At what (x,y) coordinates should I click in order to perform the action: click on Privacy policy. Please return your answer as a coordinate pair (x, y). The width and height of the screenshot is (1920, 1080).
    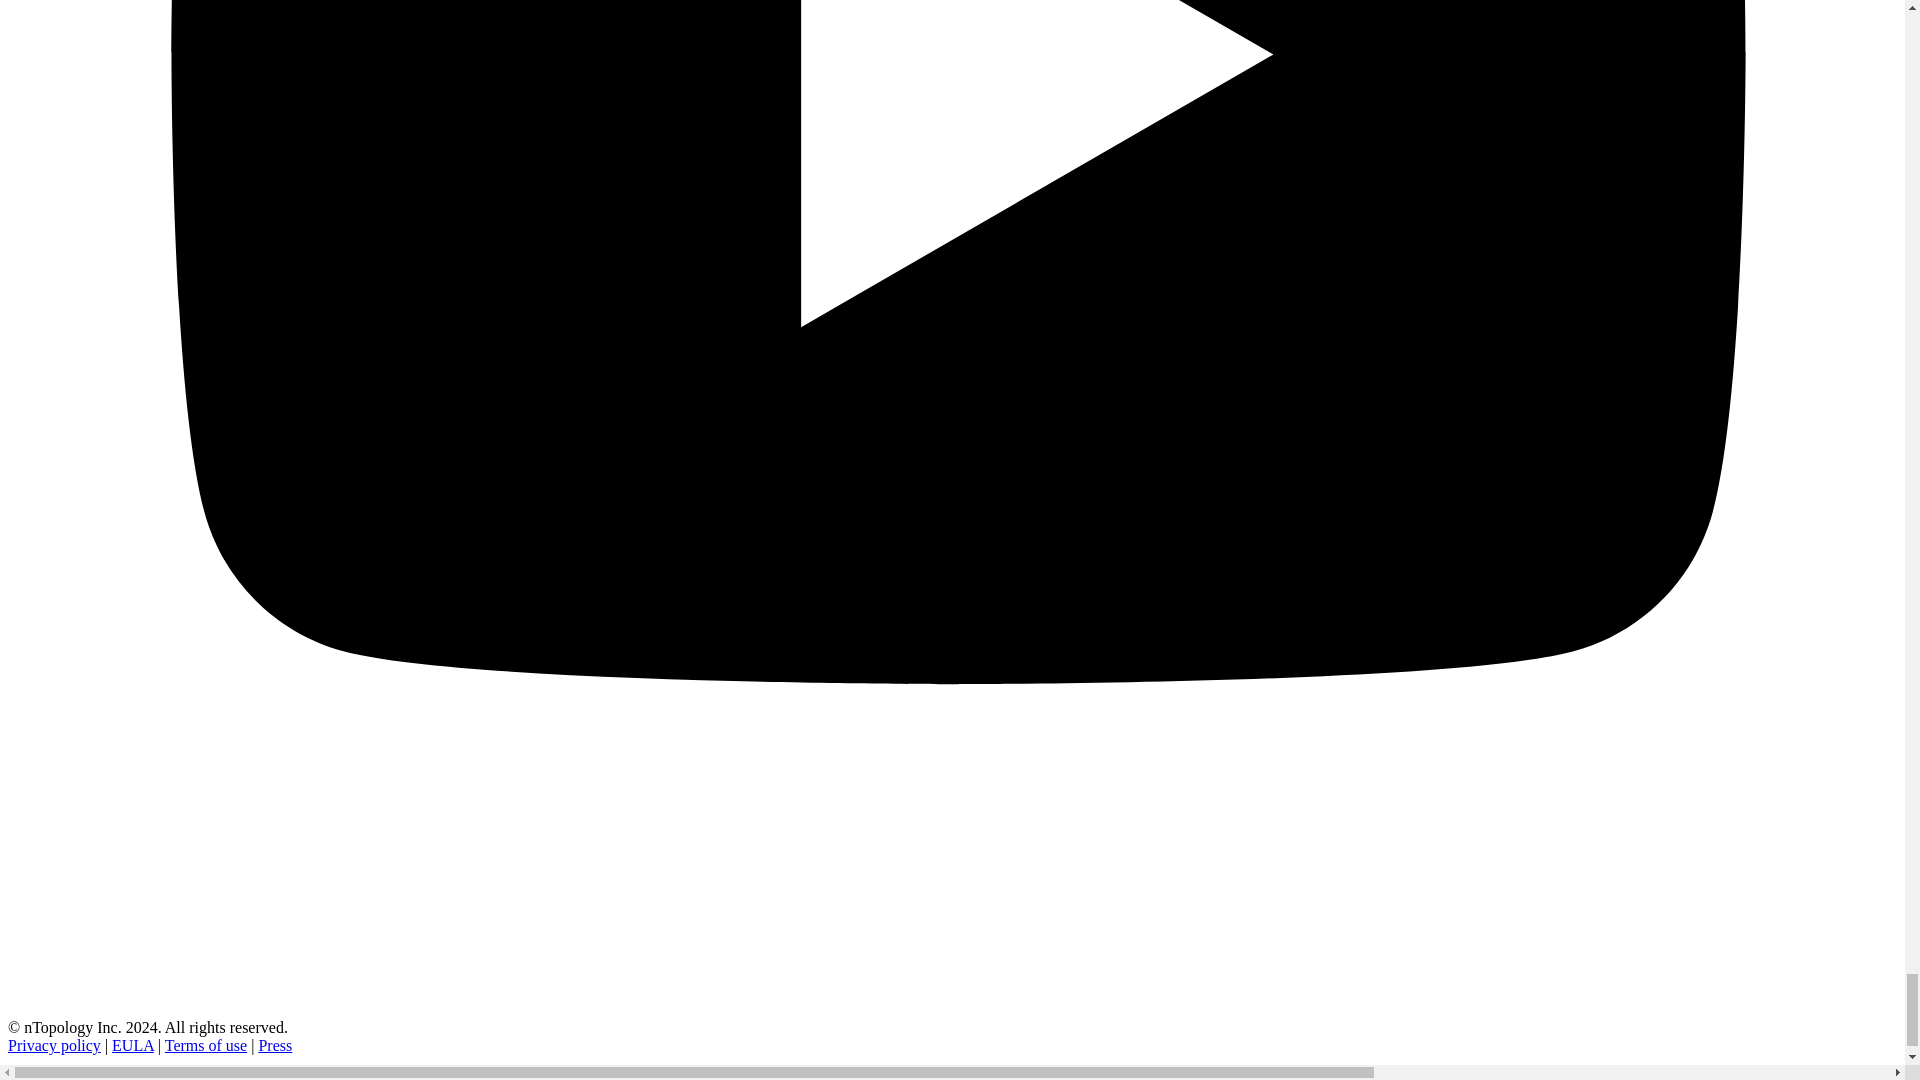
    Looking at the image, I should click on (54, 1045).